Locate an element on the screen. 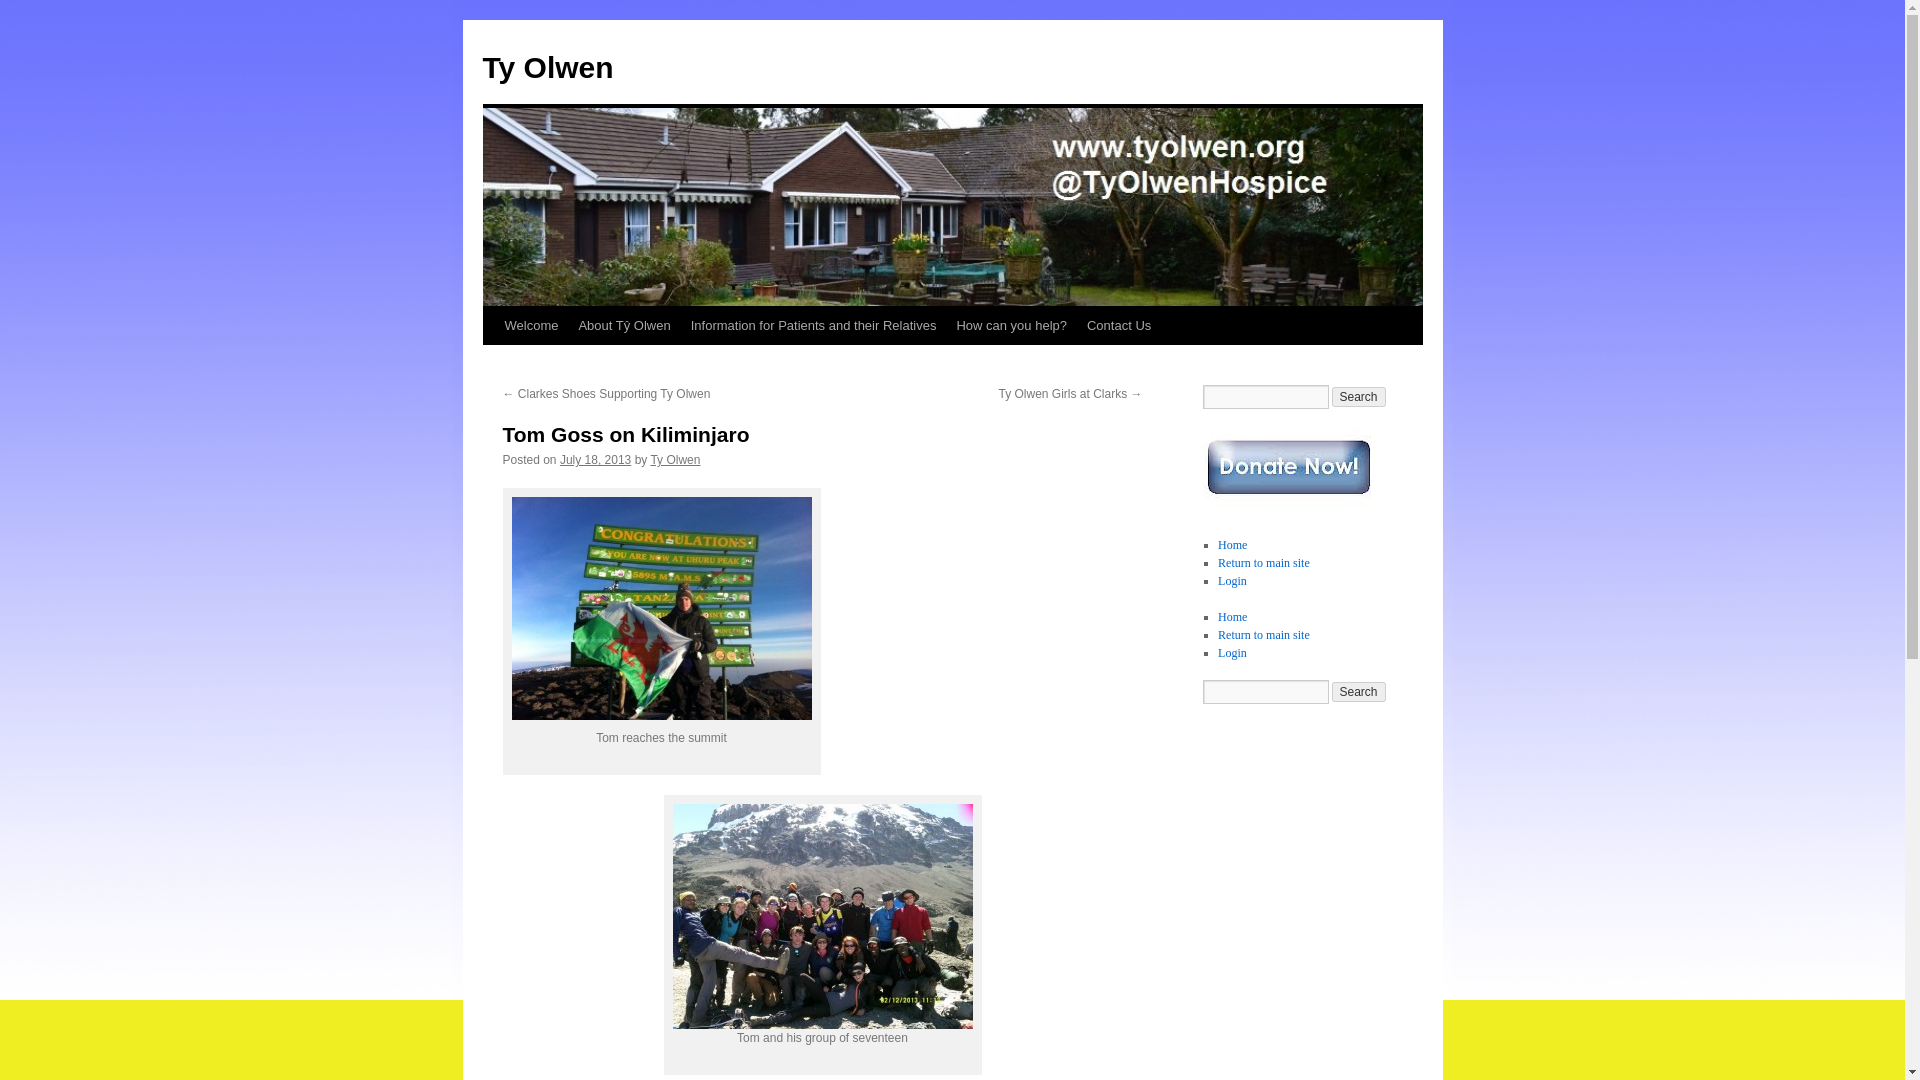  Return to main site is located at coordinates (1263, 563).